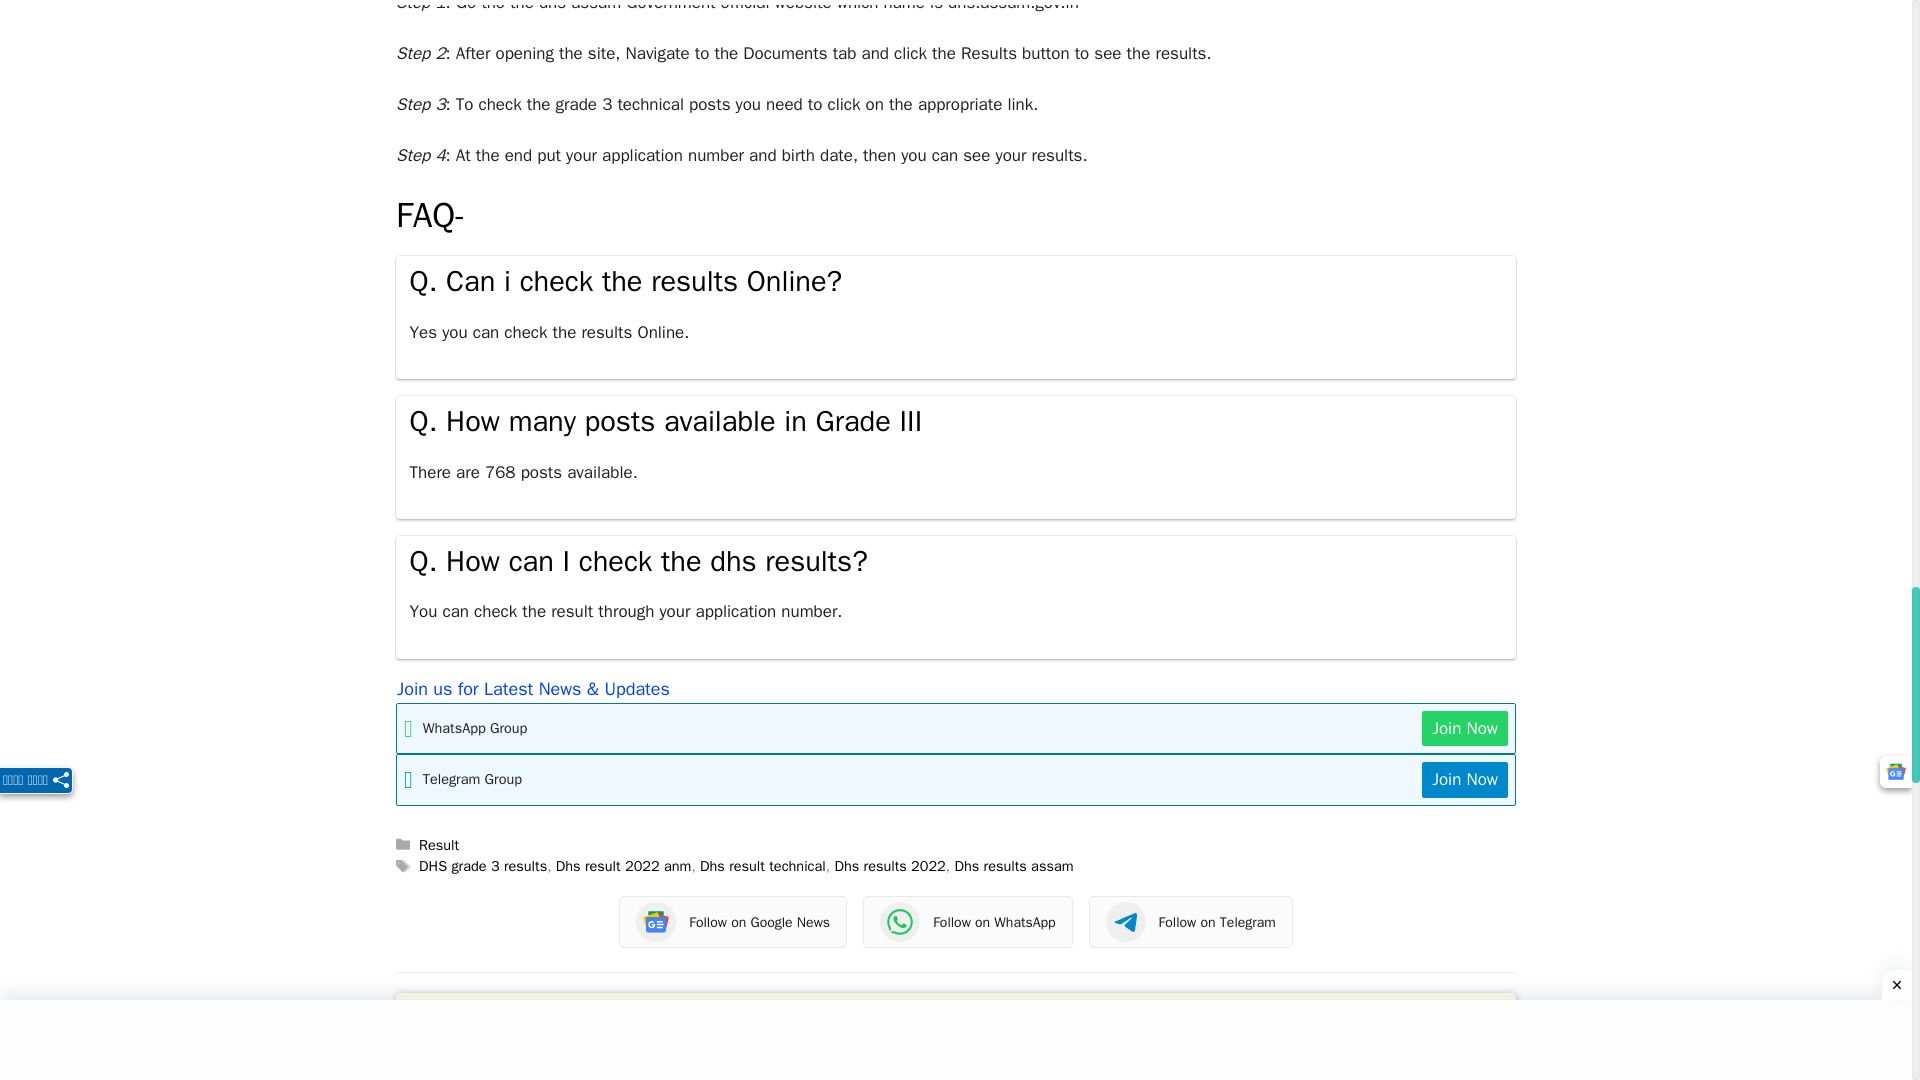 This screenshot has height=1080, width=1920. Describe the element at coordinates (1014, 866) in the screenshot. I see `Dhs results assam` at that location.